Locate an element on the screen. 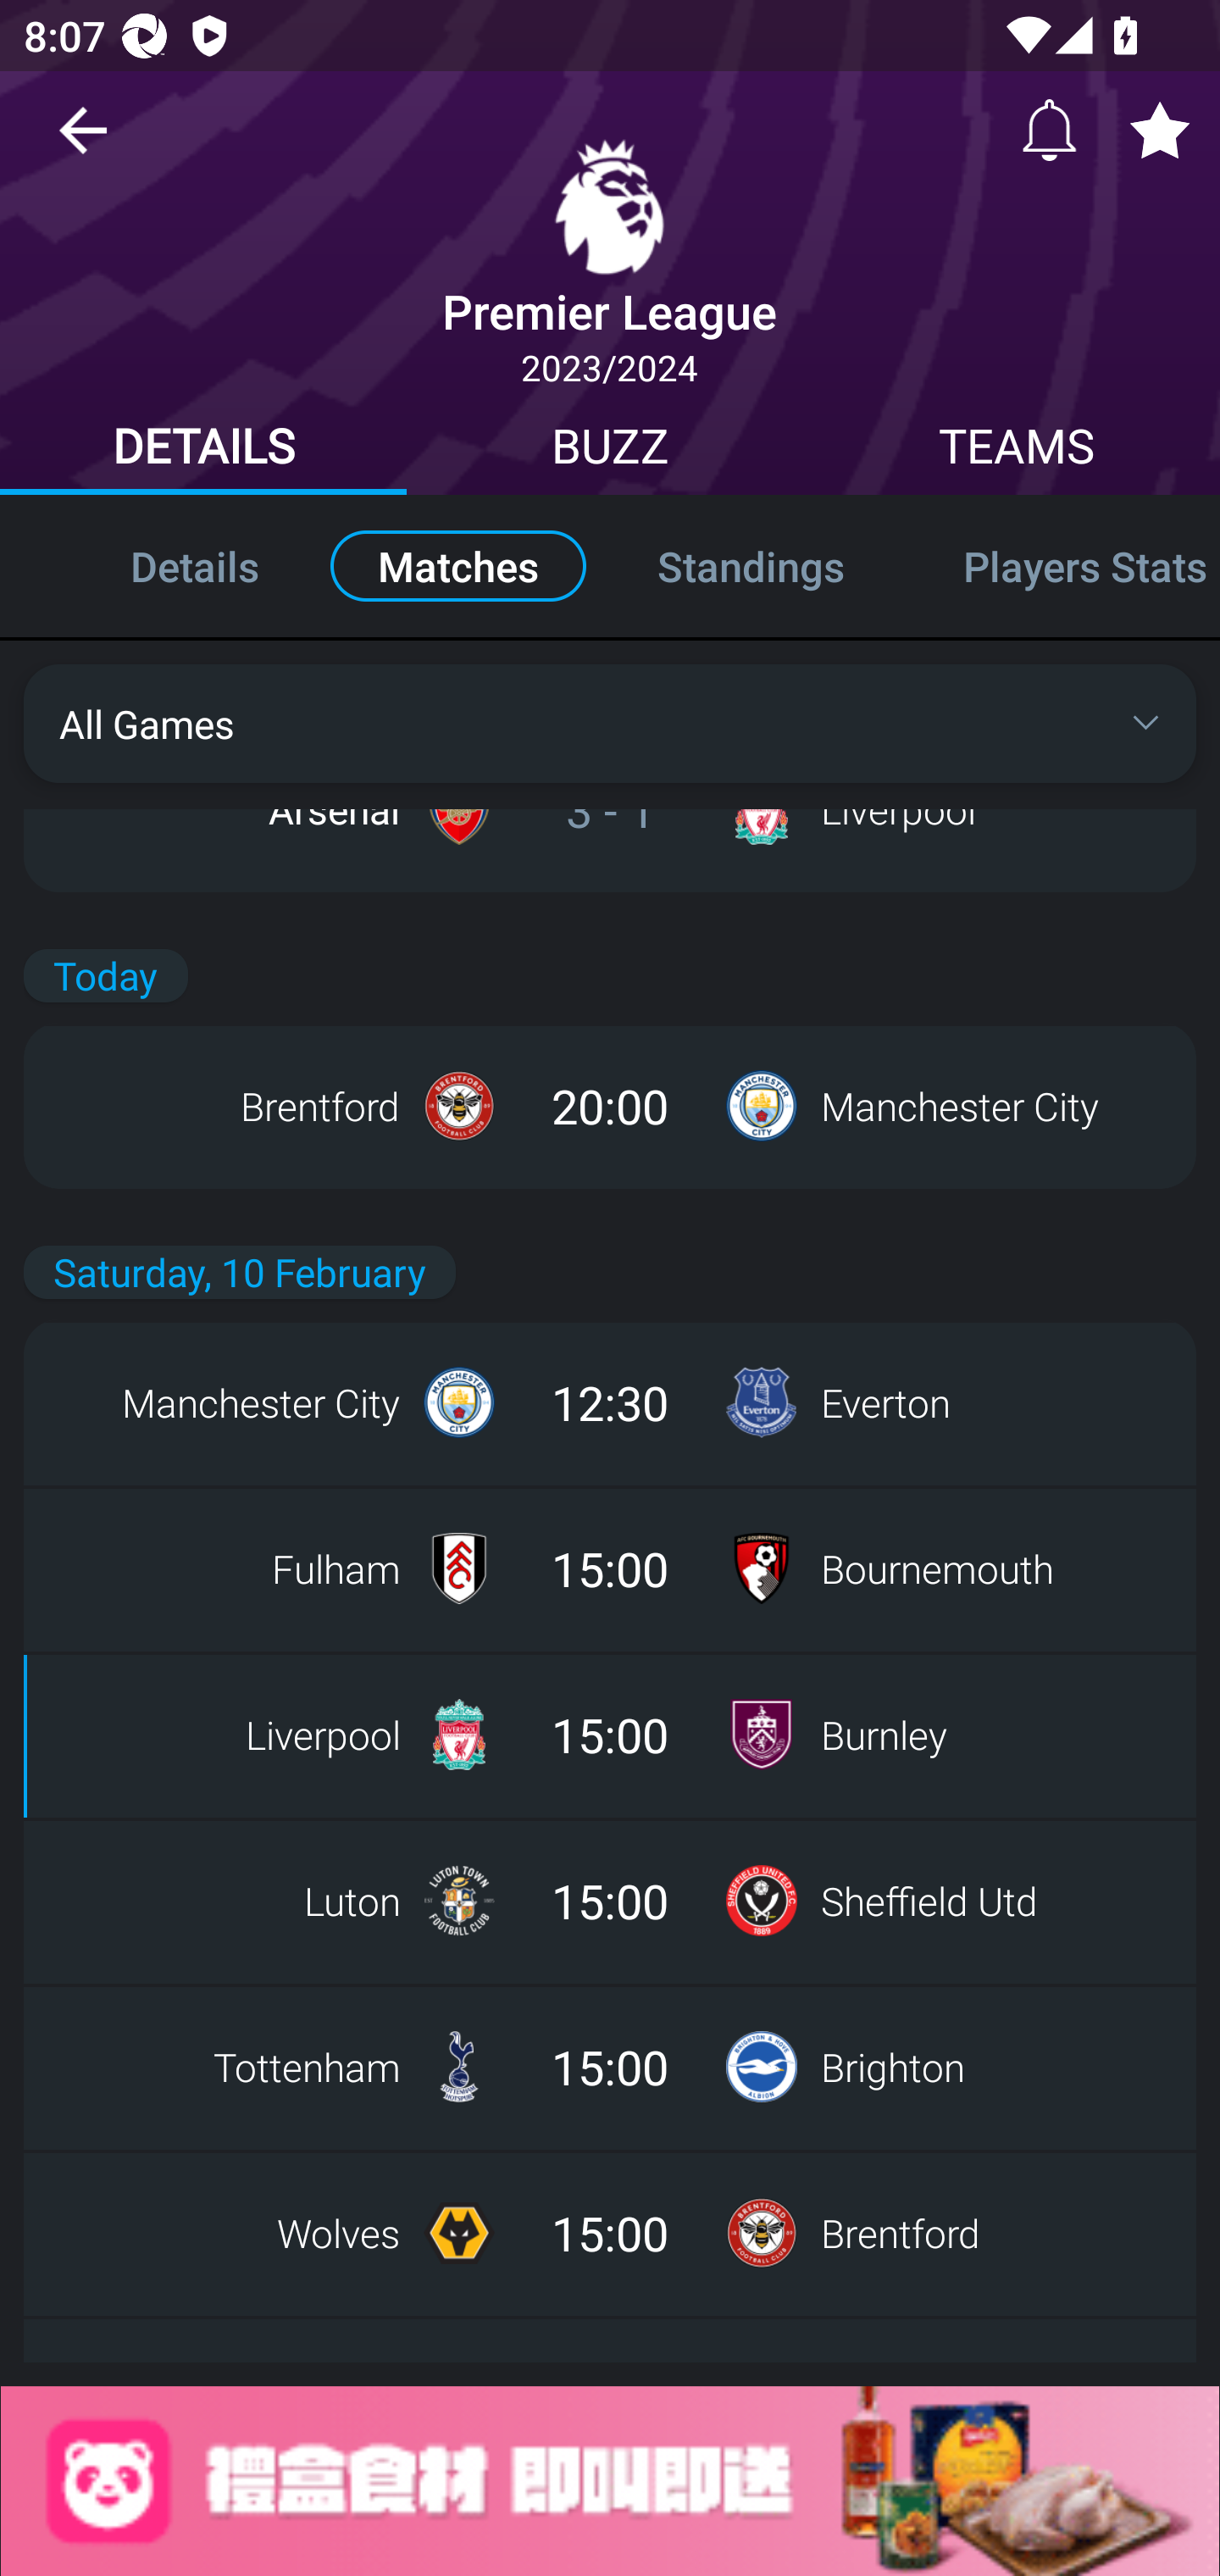 This screenshot has width=1220, height=2576. BUZZ is located at coordinates (610, 451).